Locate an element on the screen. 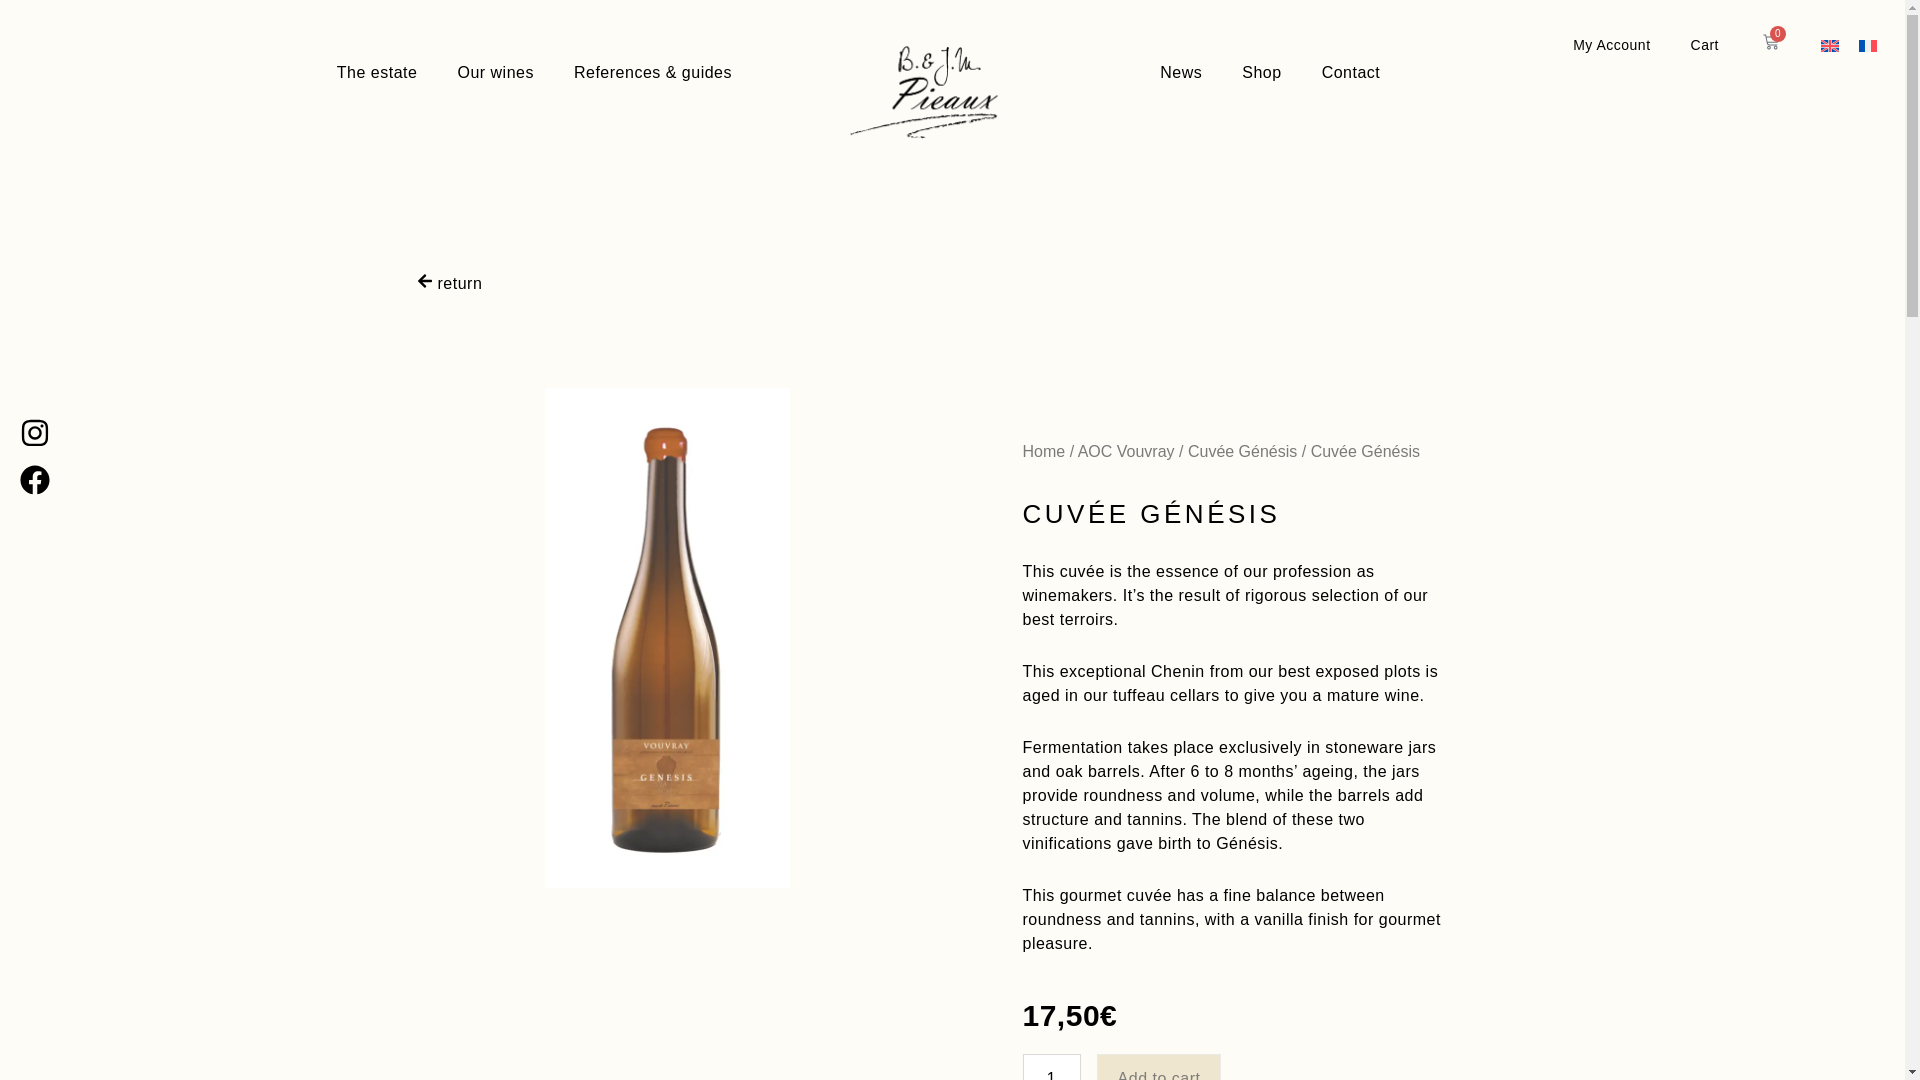 The height and width of the screenshot is (1080, 1920). 1 is located at coordinates (1050, 1067).